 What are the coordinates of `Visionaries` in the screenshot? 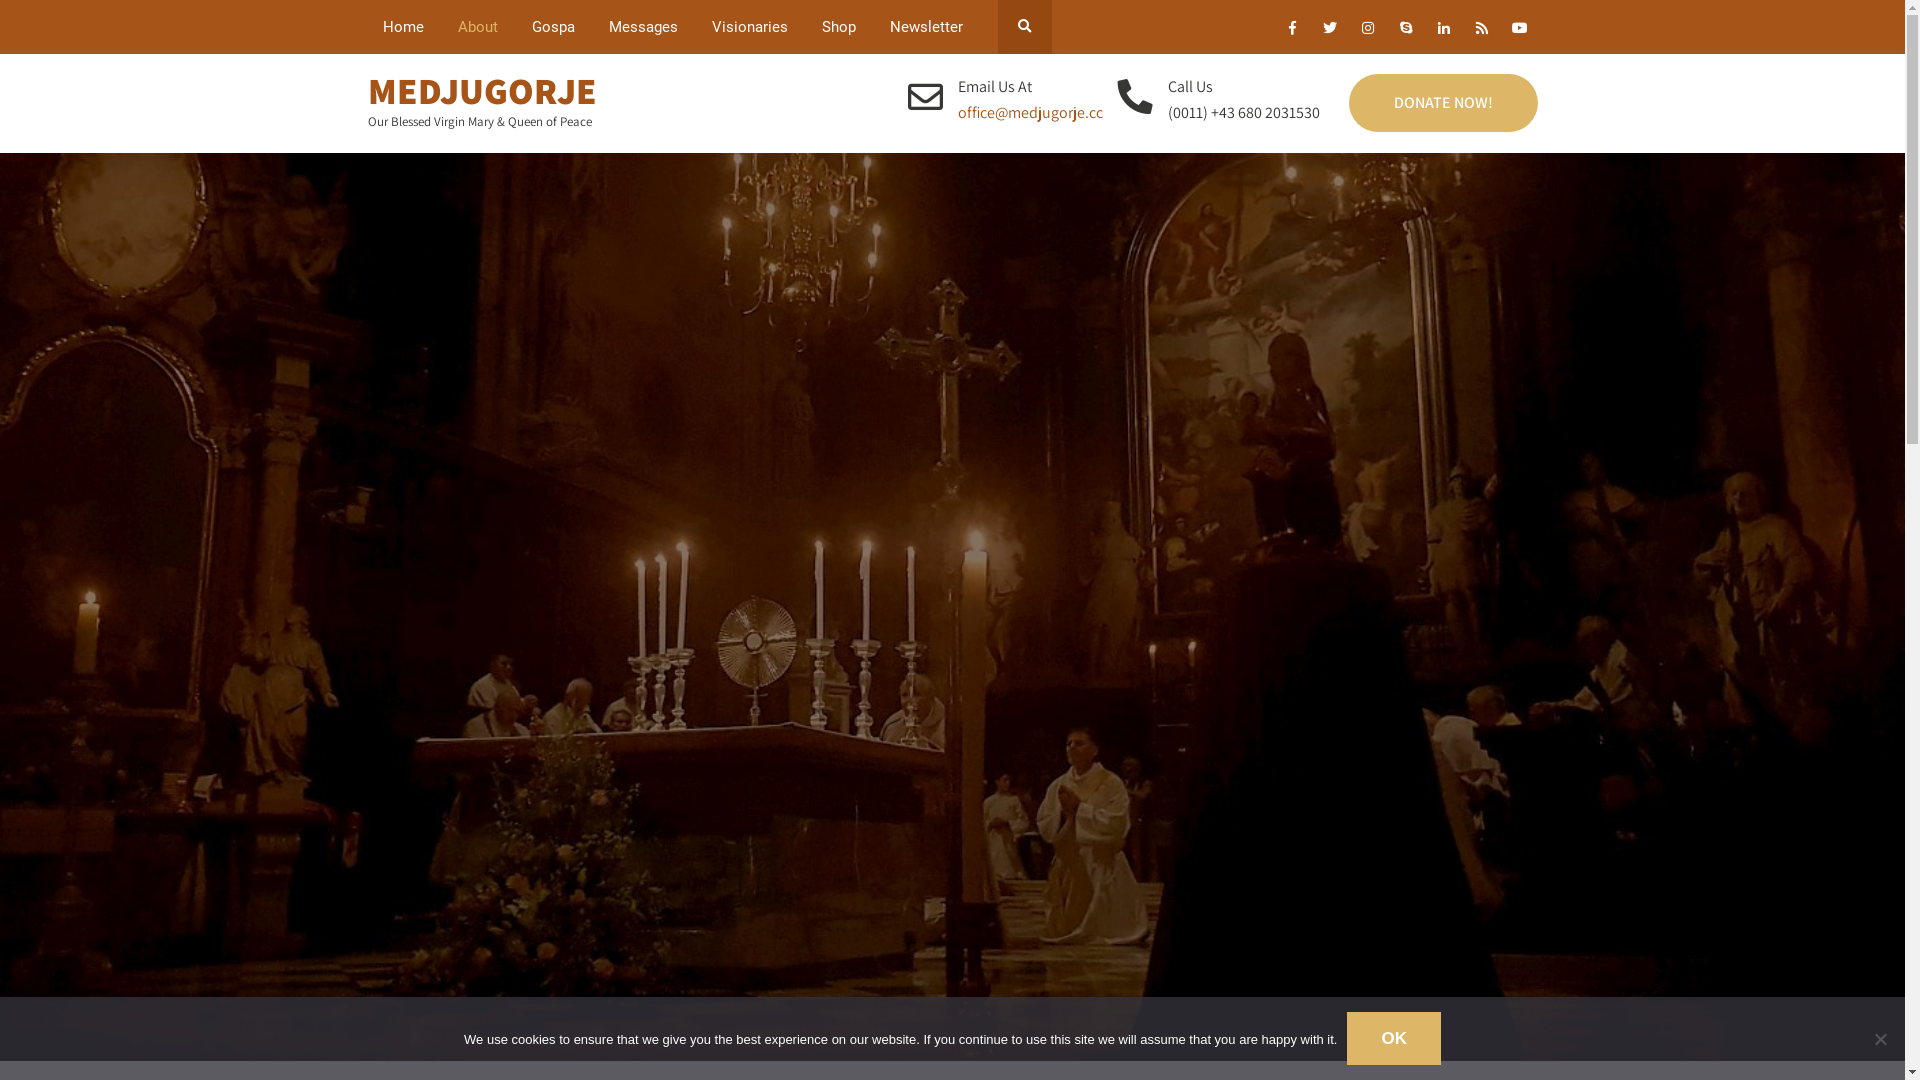 It's located at (749, 27).